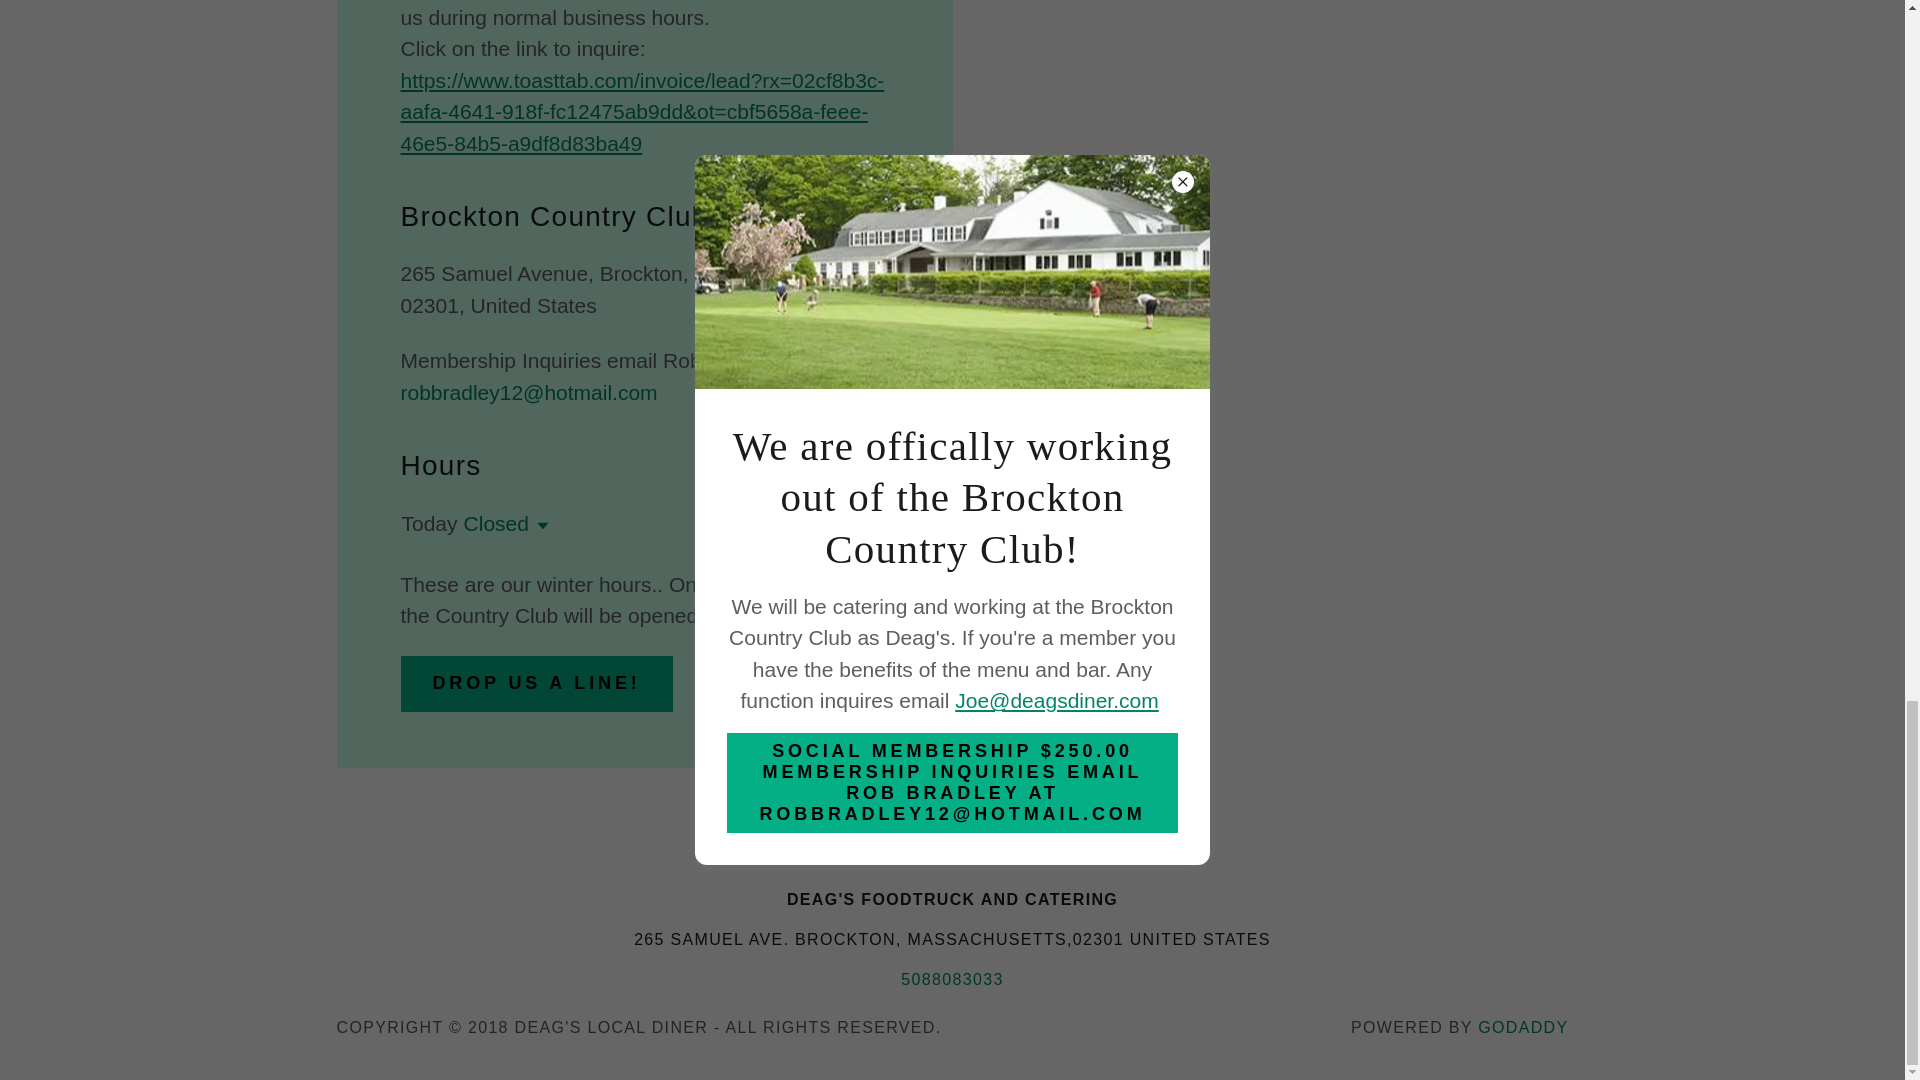  What do you see at coordinates (1523, 1027) in the screenshot?
I see `GODADDY` at bounding box center [1523, 1027].